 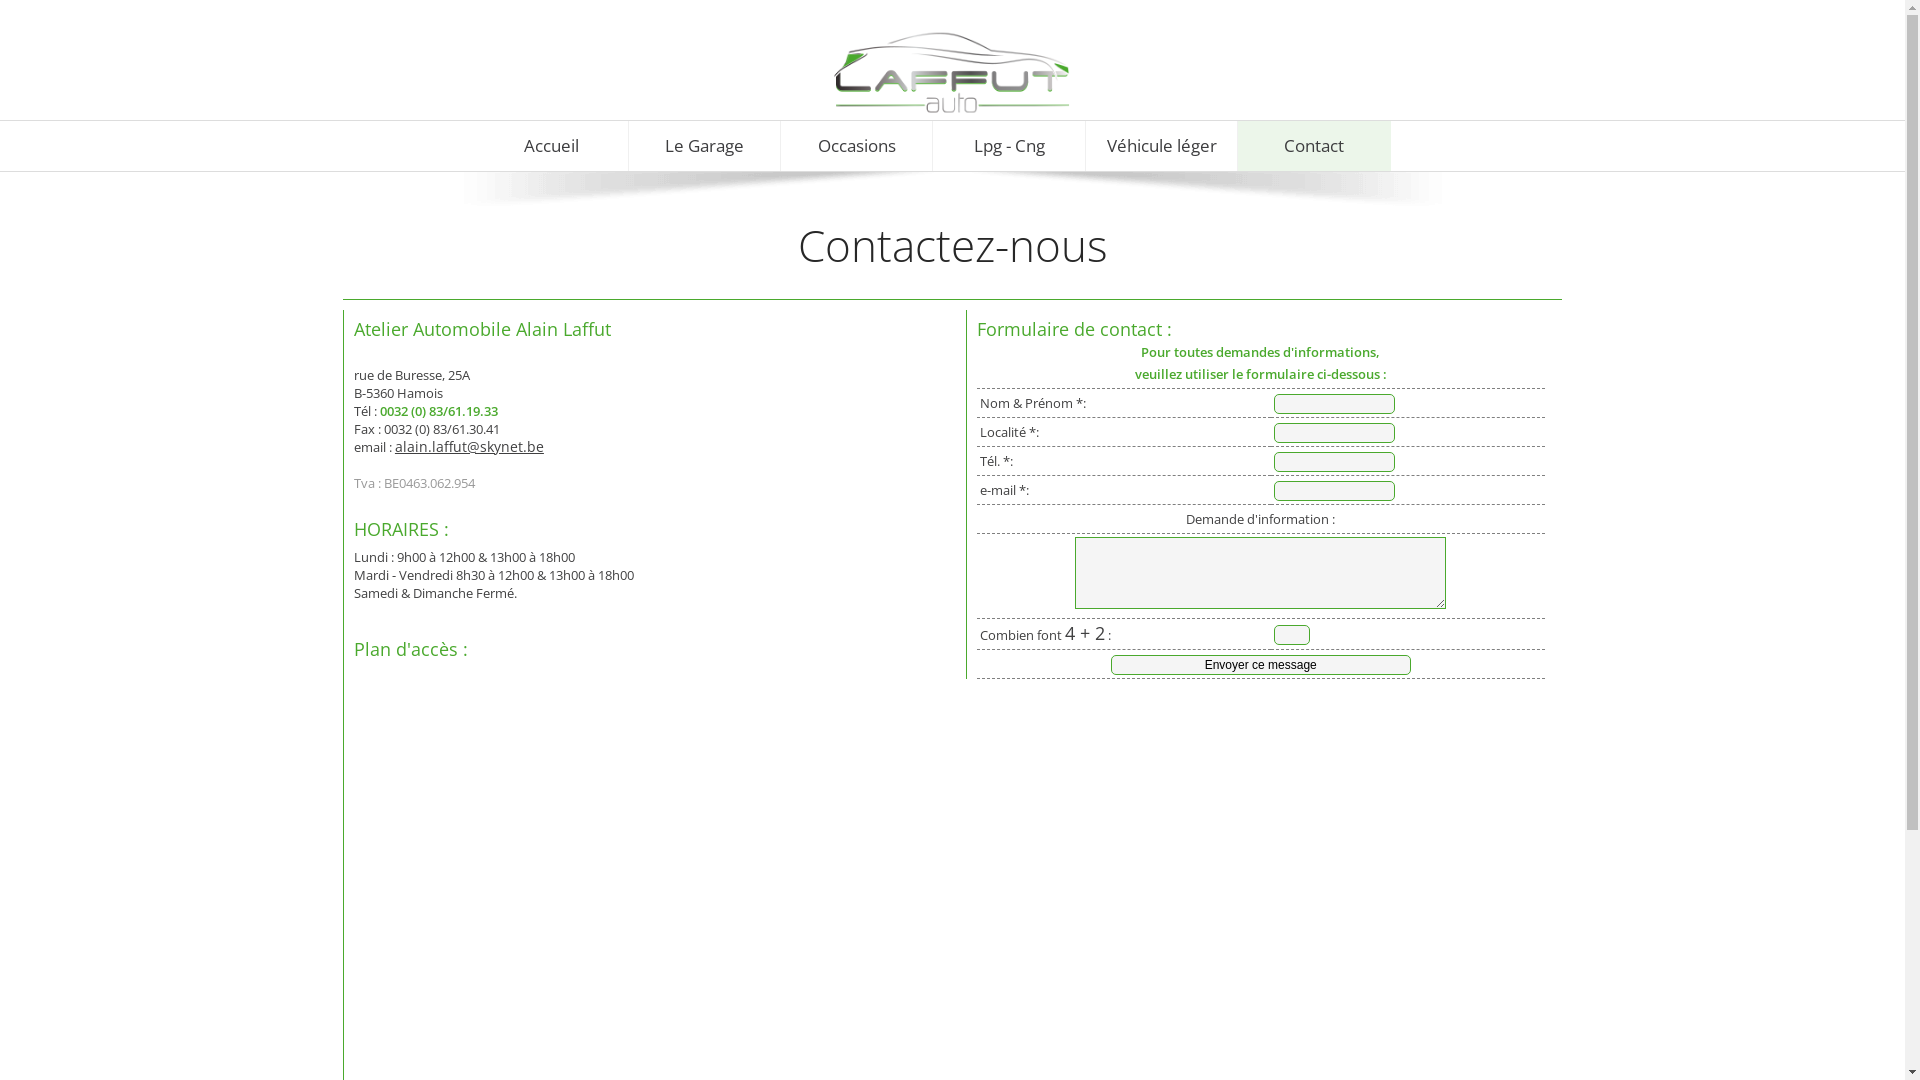 I want to click on Le Garage, so click(x=705, y=146).